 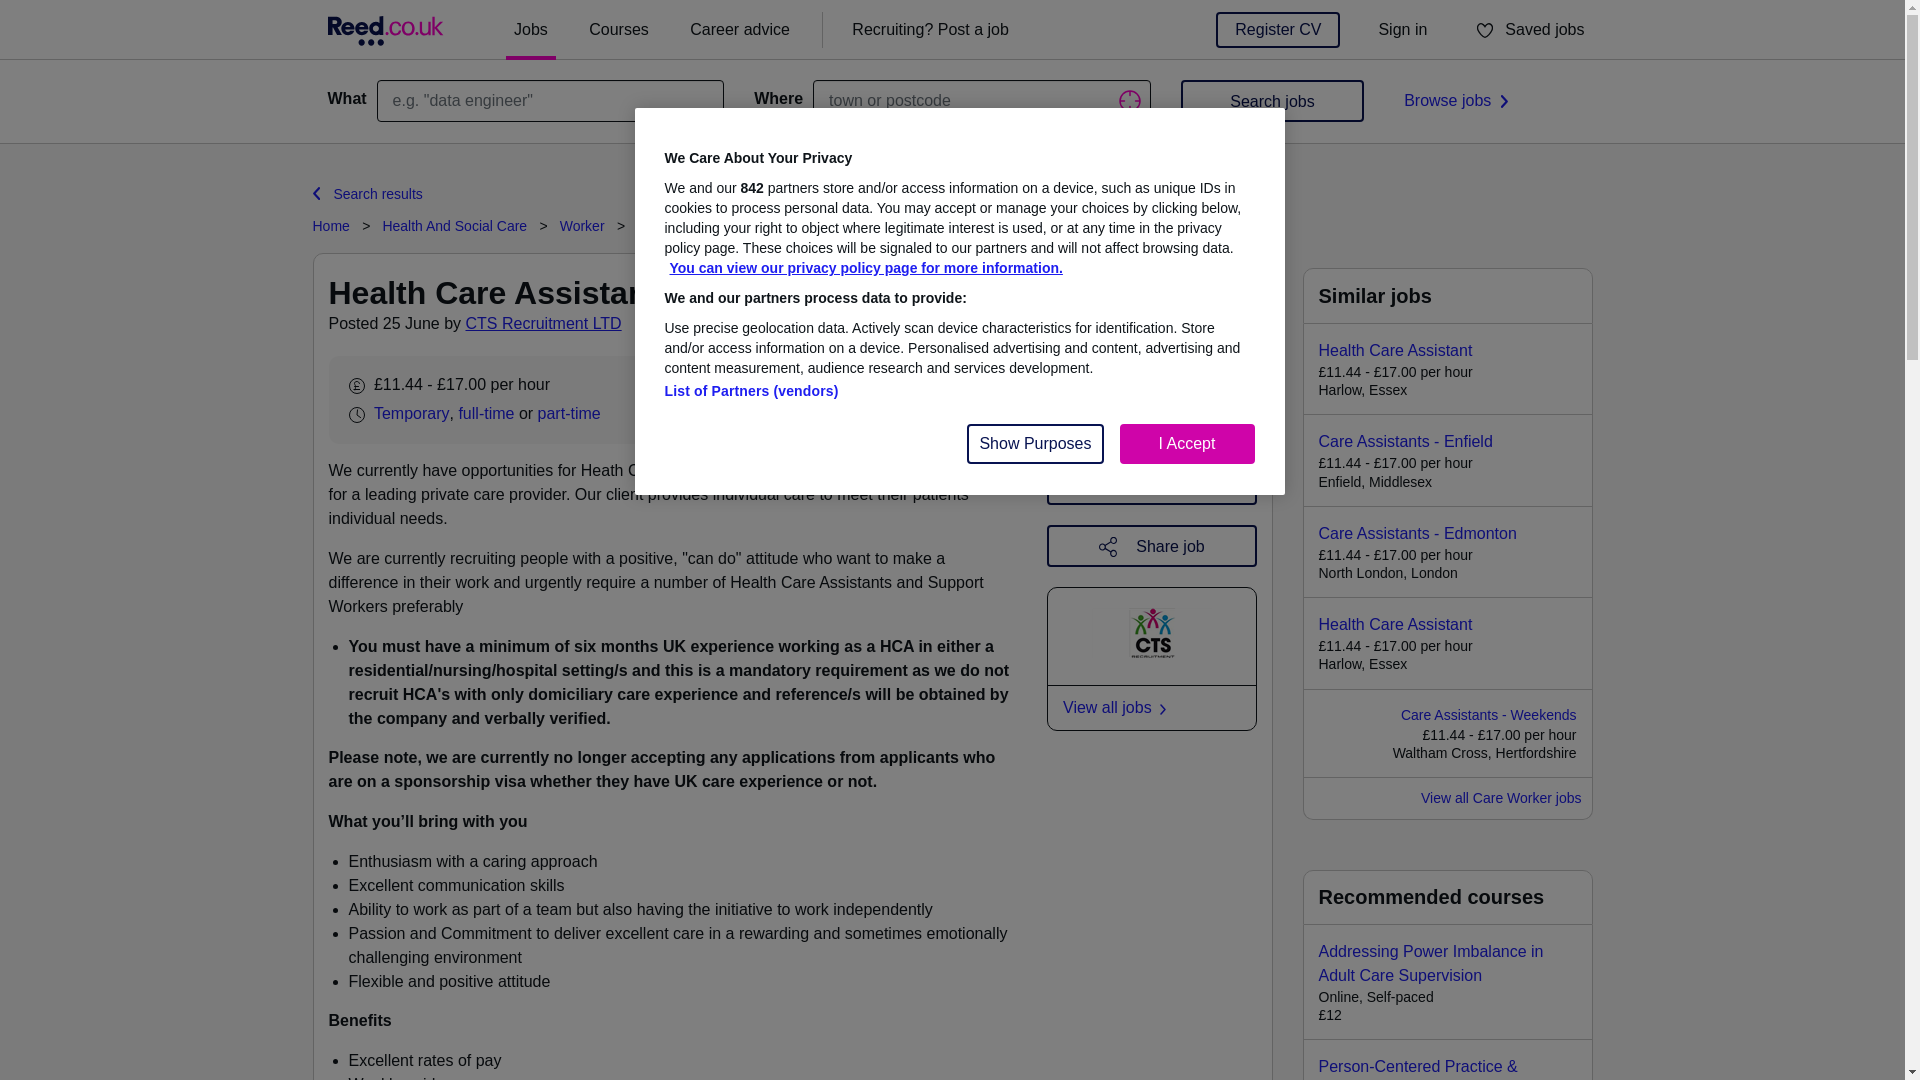 What do you see at coordinates (412, 414) in the screenshot?
I see `Temporary` at bounding box center [412, 414].